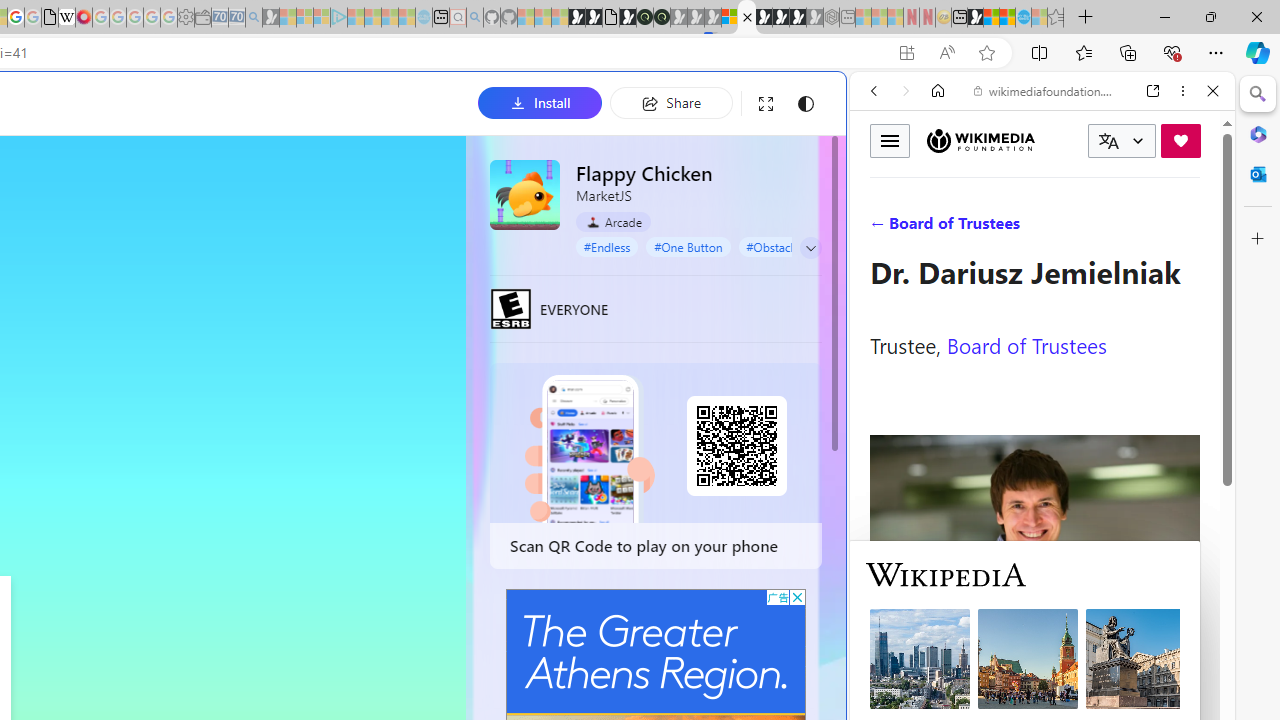 Image resolution: width=1280 pixels, height=720 pixels. Describe the element at coordinates (662, 18) in the screenshot. I see `Future Focus Report 2024` at that location.